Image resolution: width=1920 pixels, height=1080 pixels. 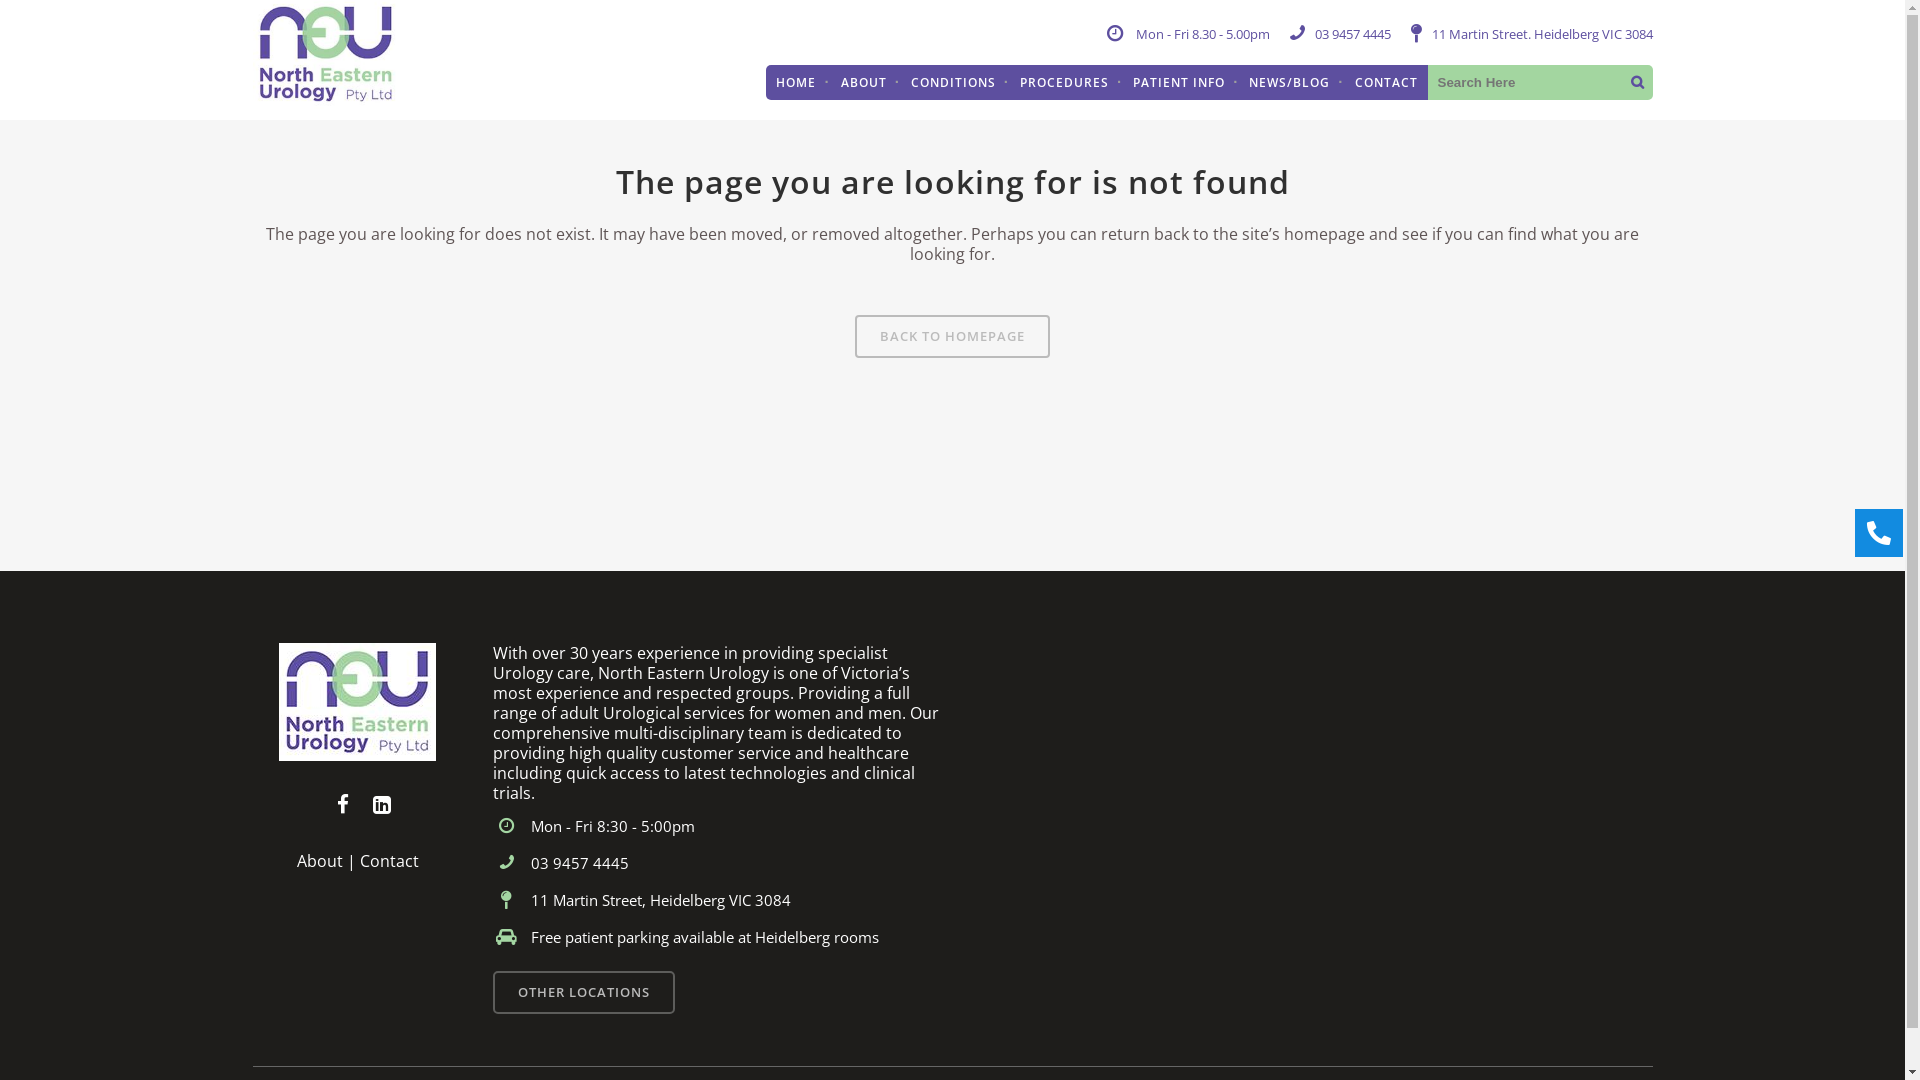 What do you see at coordinates (1179, 82) in the screenshot?
I see `PATIENT INFO` at bounding box center [1179, 82].